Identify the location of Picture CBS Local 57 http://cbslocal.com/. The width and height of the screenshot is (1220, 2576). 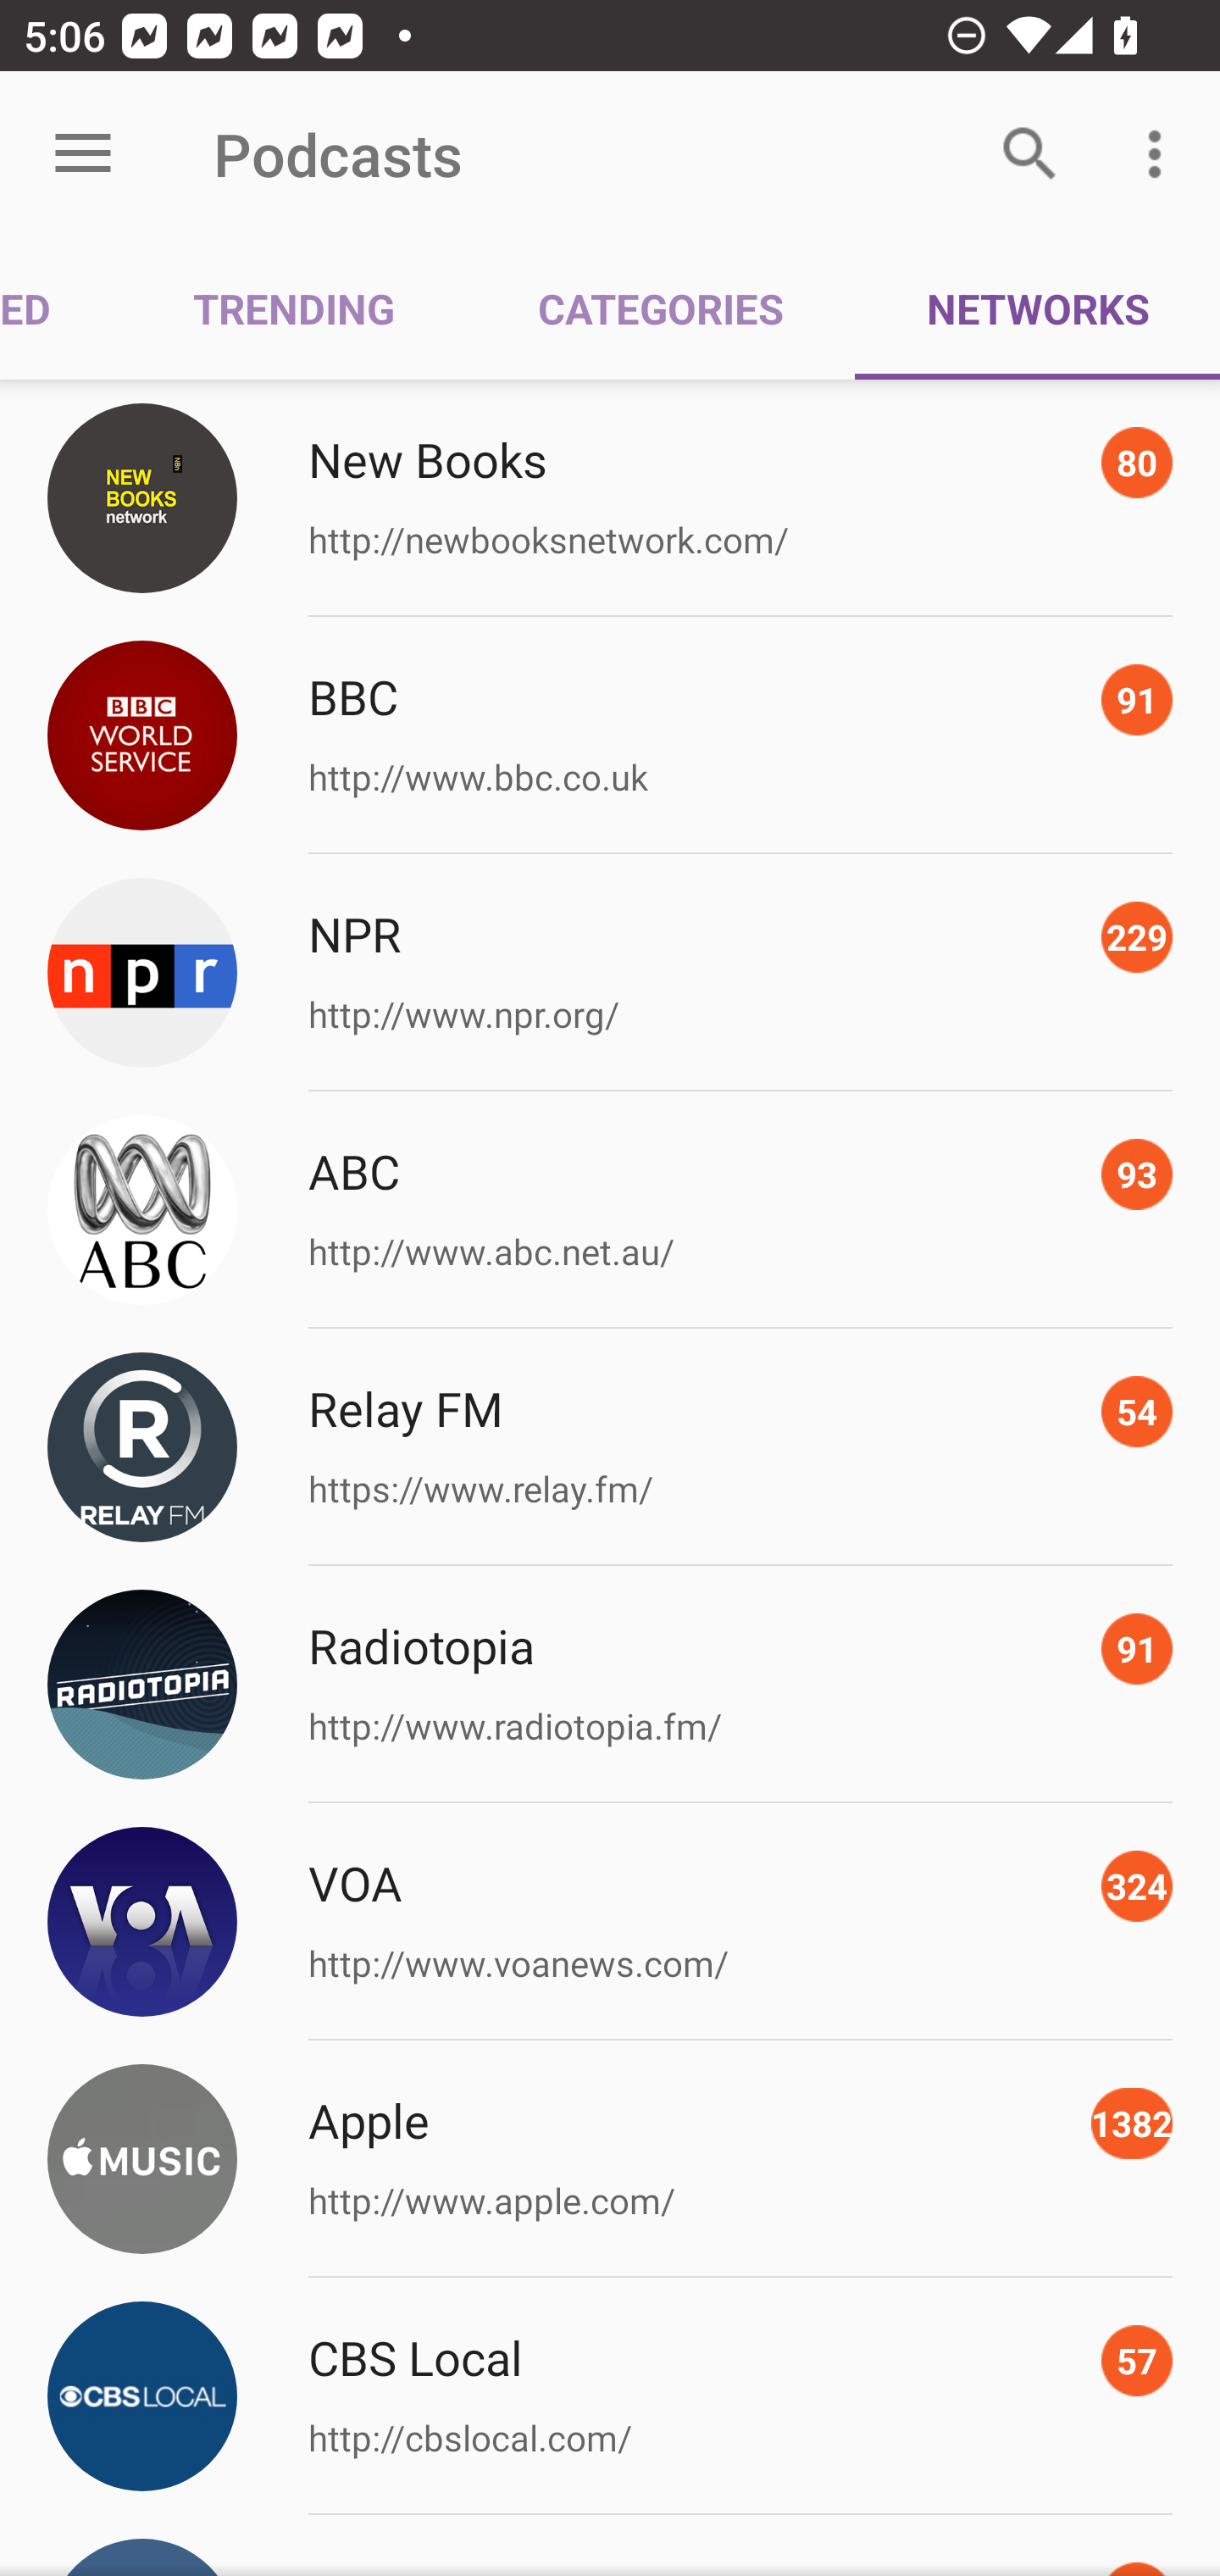
(610, 2396).